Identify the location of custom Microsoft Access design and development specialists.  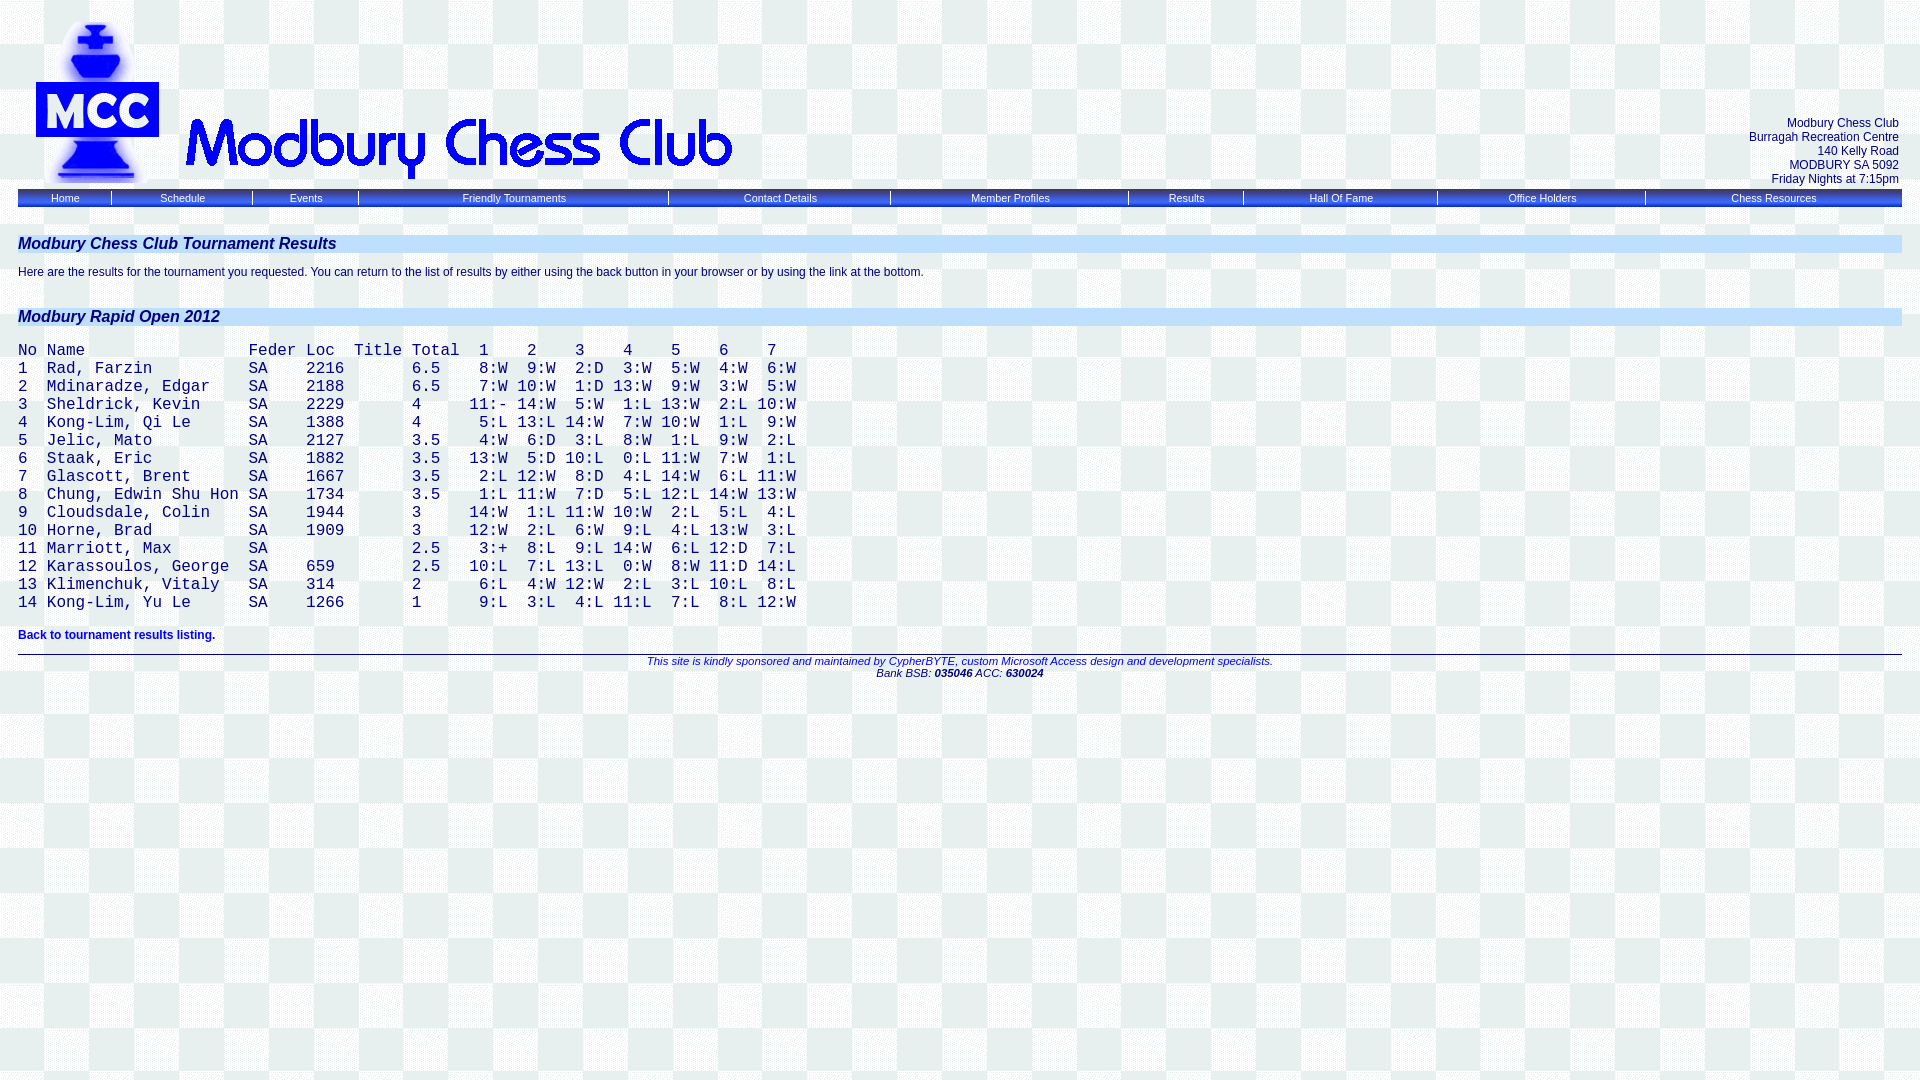
(1116, 661).